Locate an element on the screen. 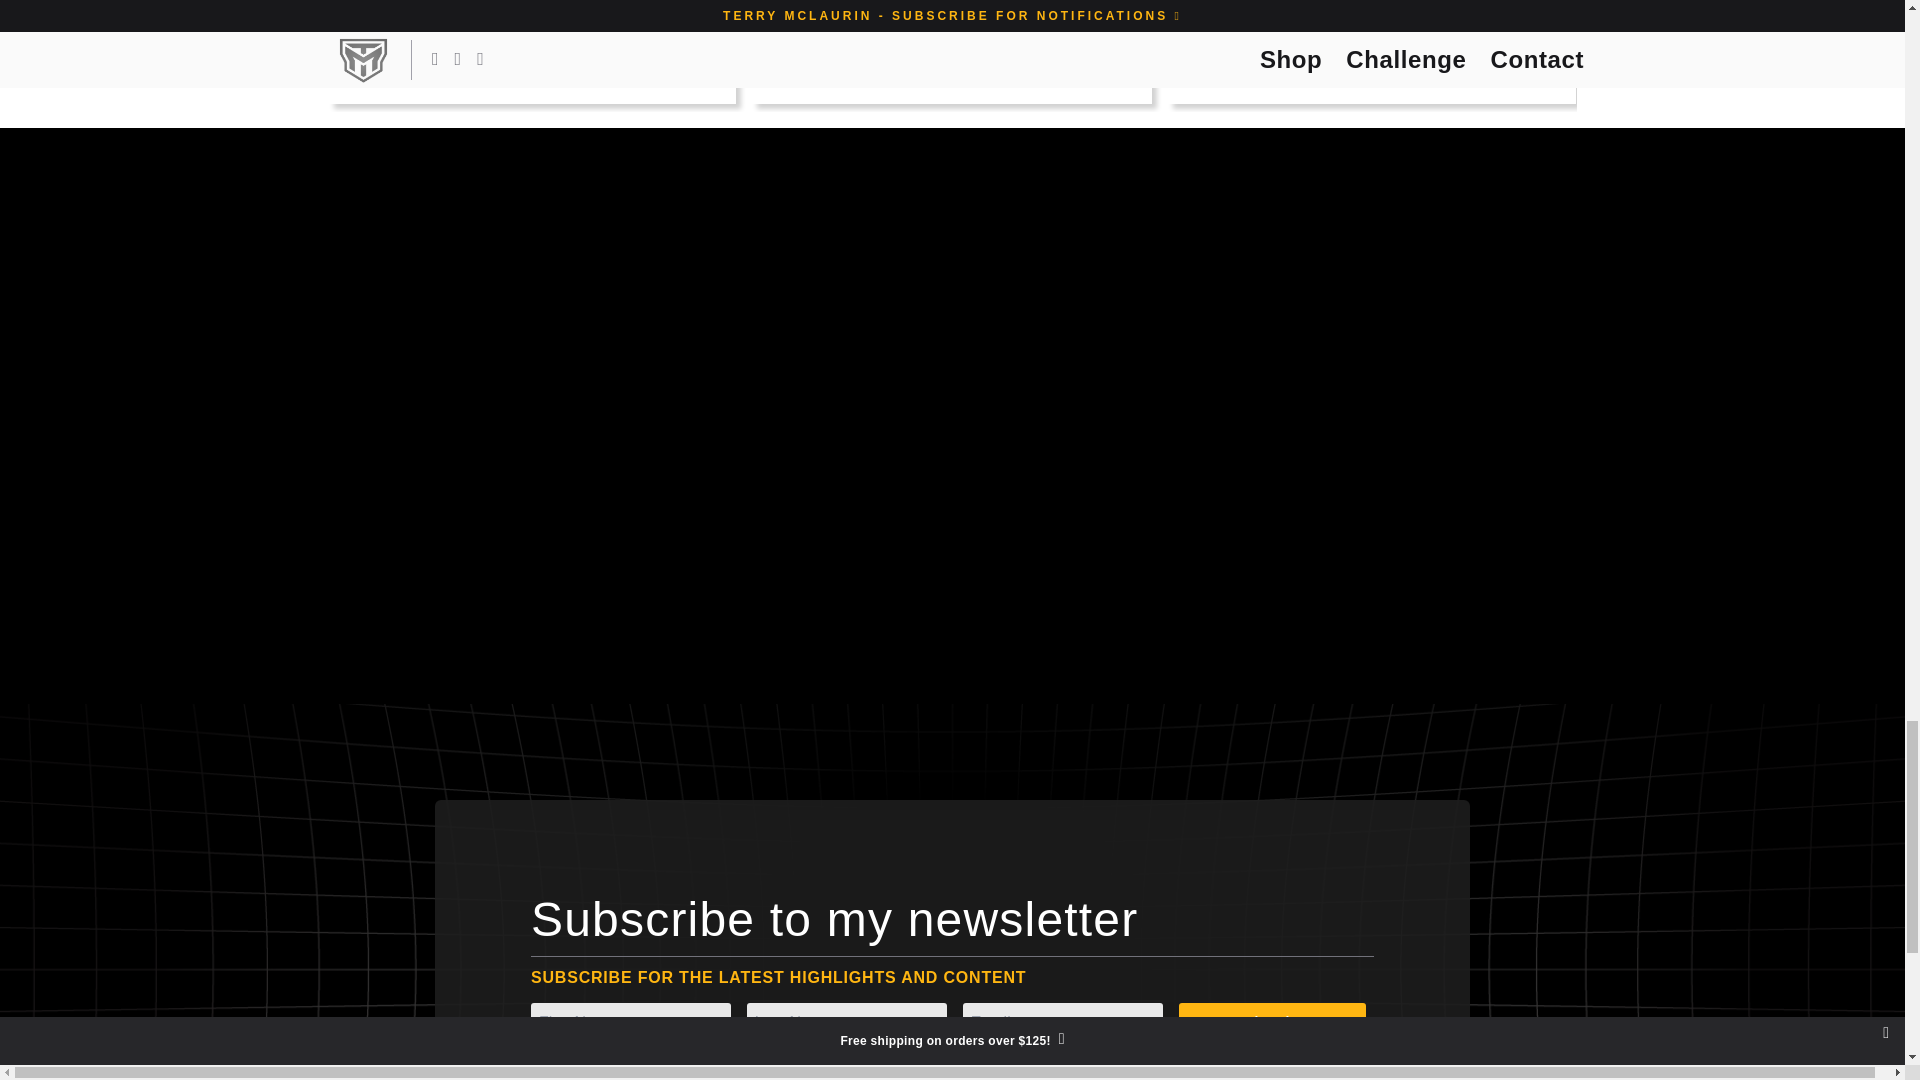 The width and height of the screenshot is (1920, 1080). Read More is located at coordinates (1479, 70).